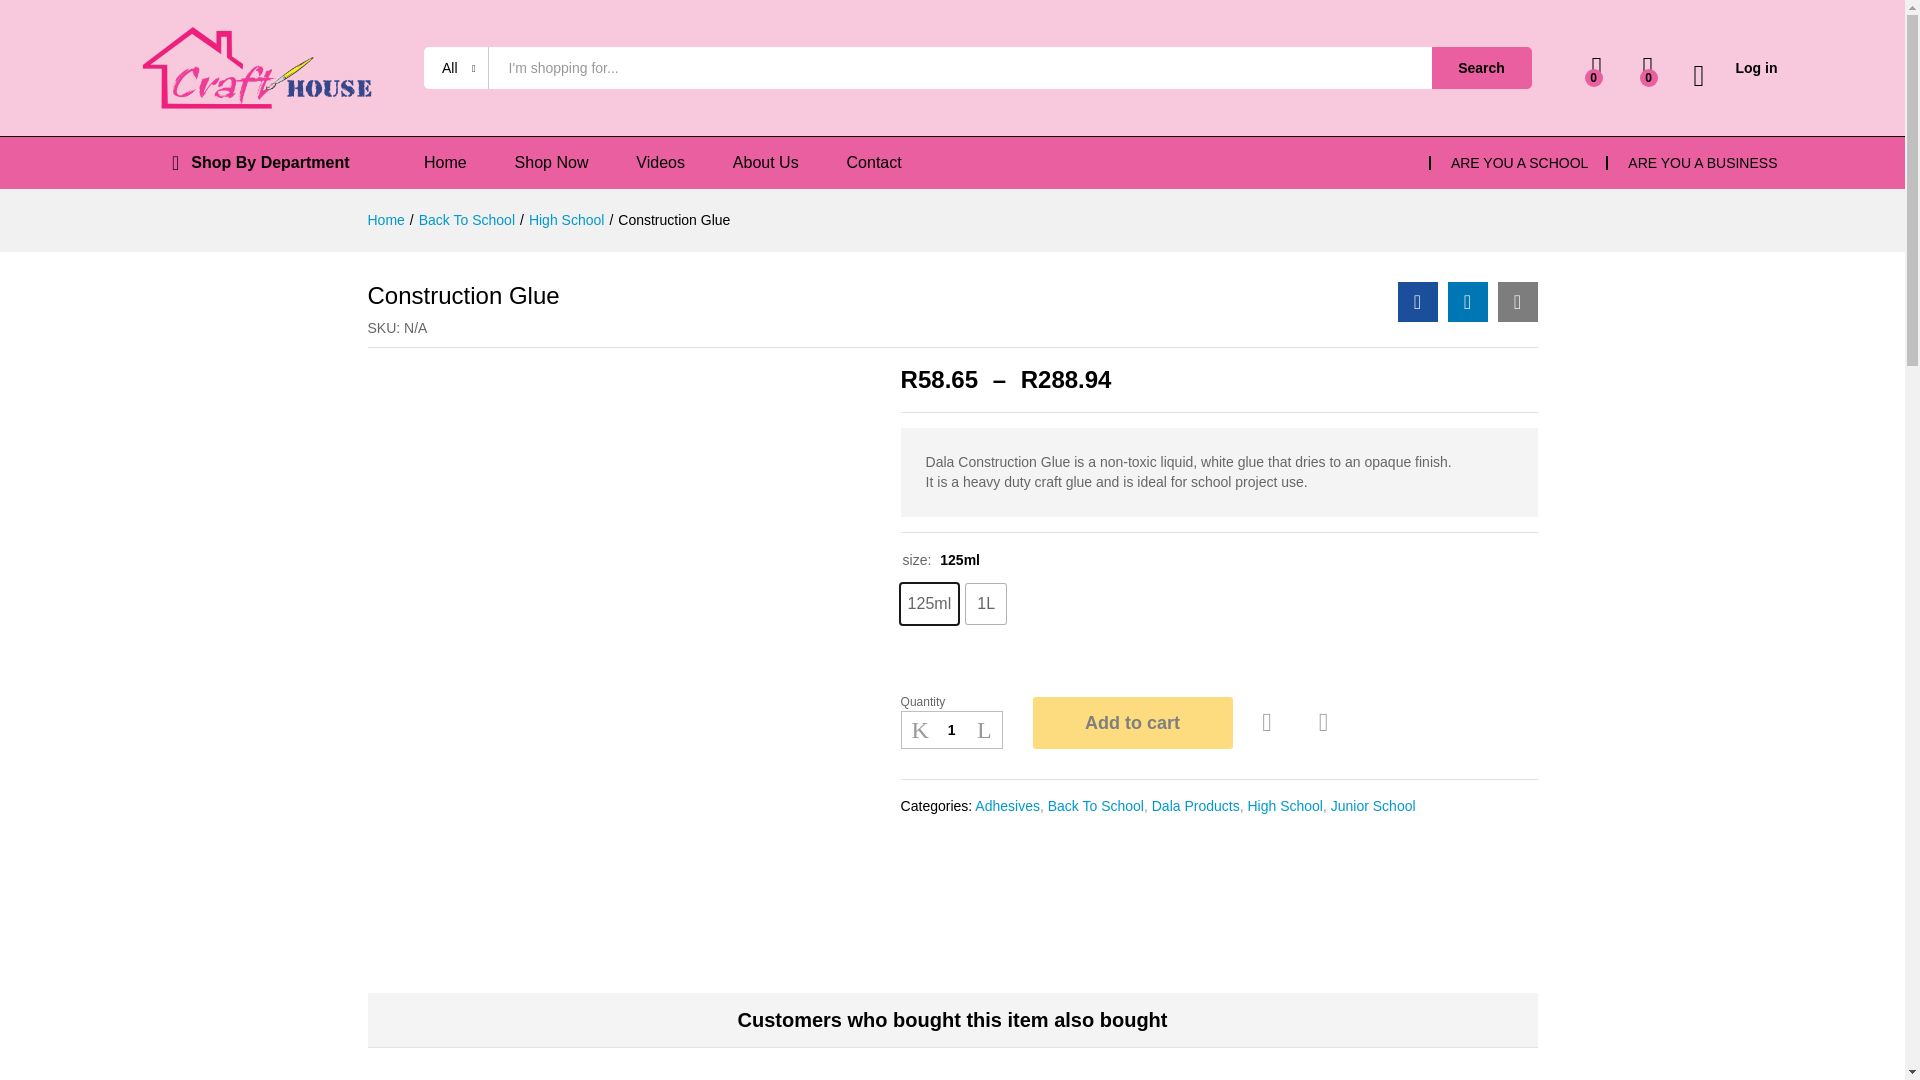 The width and height of the screenshot is (1920, 1080). I want to click on Qty, so click(951, 730).